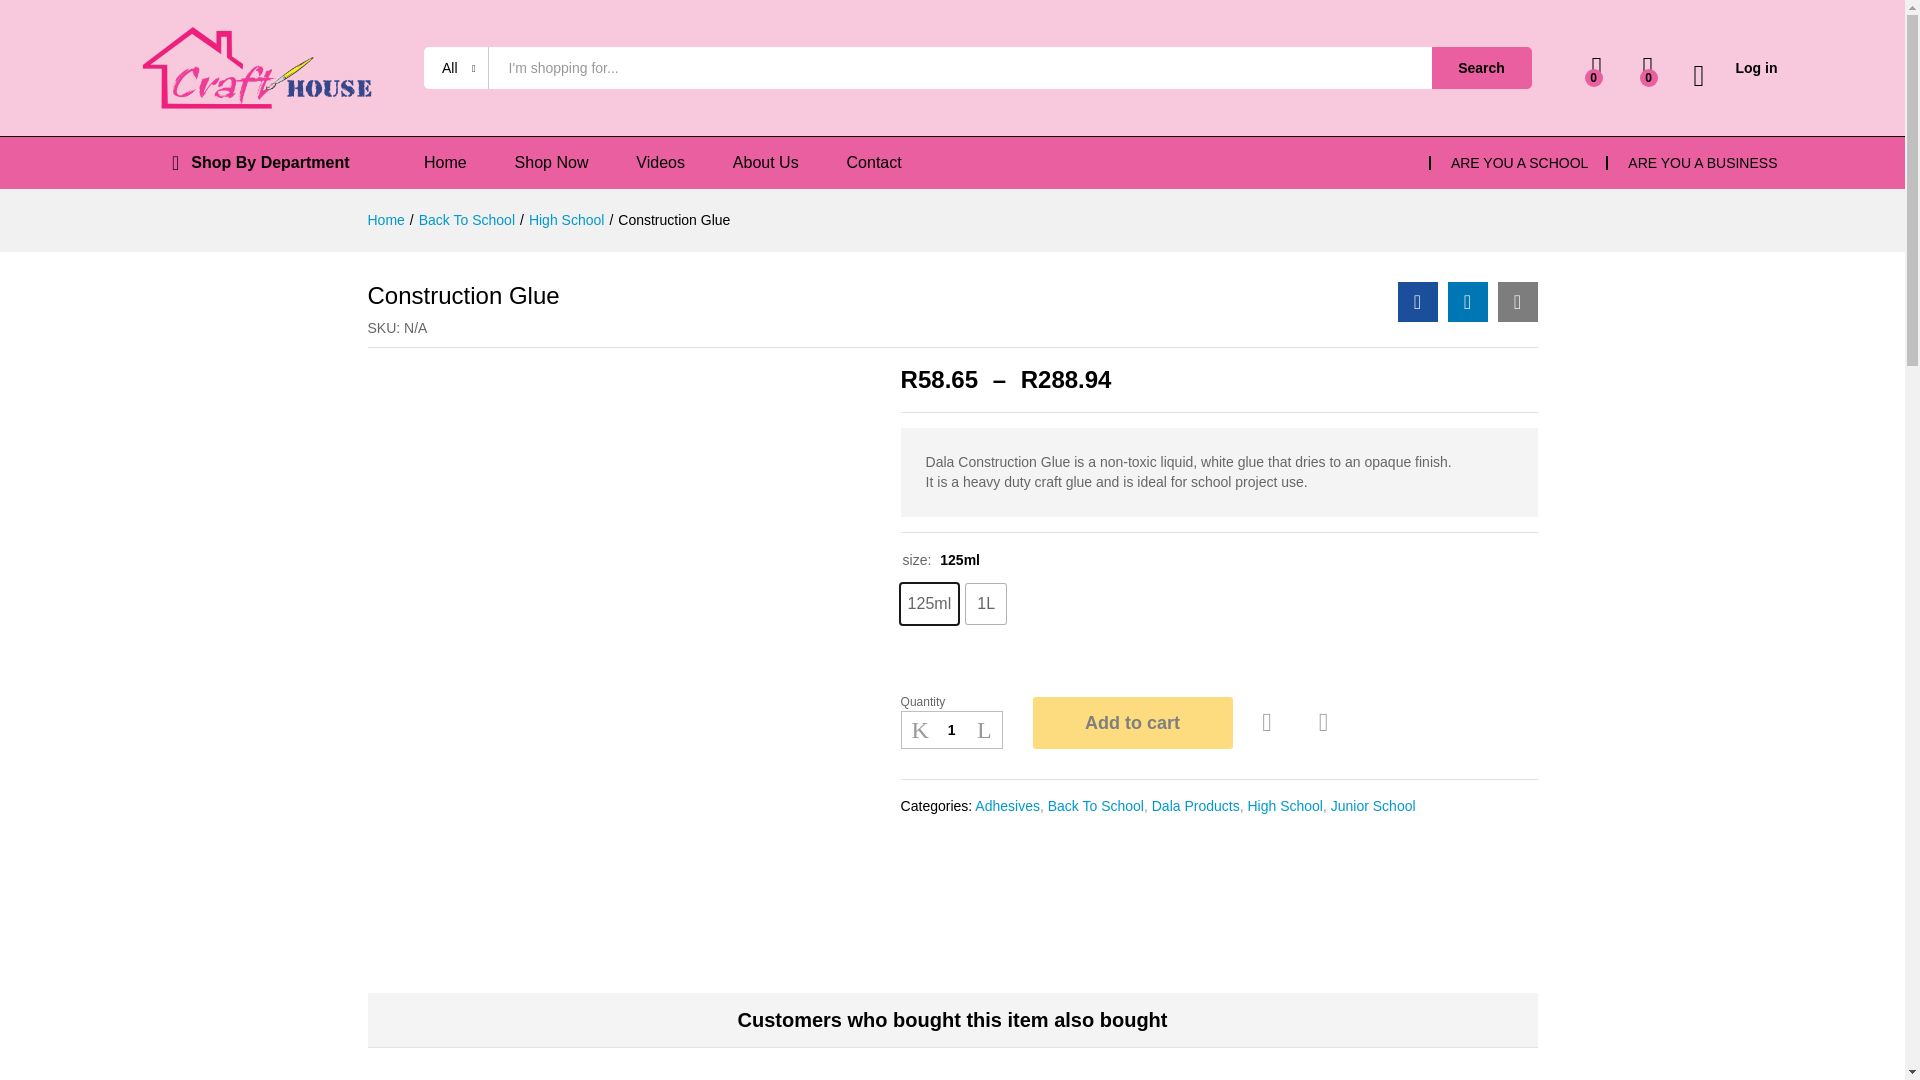 The width and height of the screenshot is (1920, 1080). I want to click on Qty, so click(951, 730).